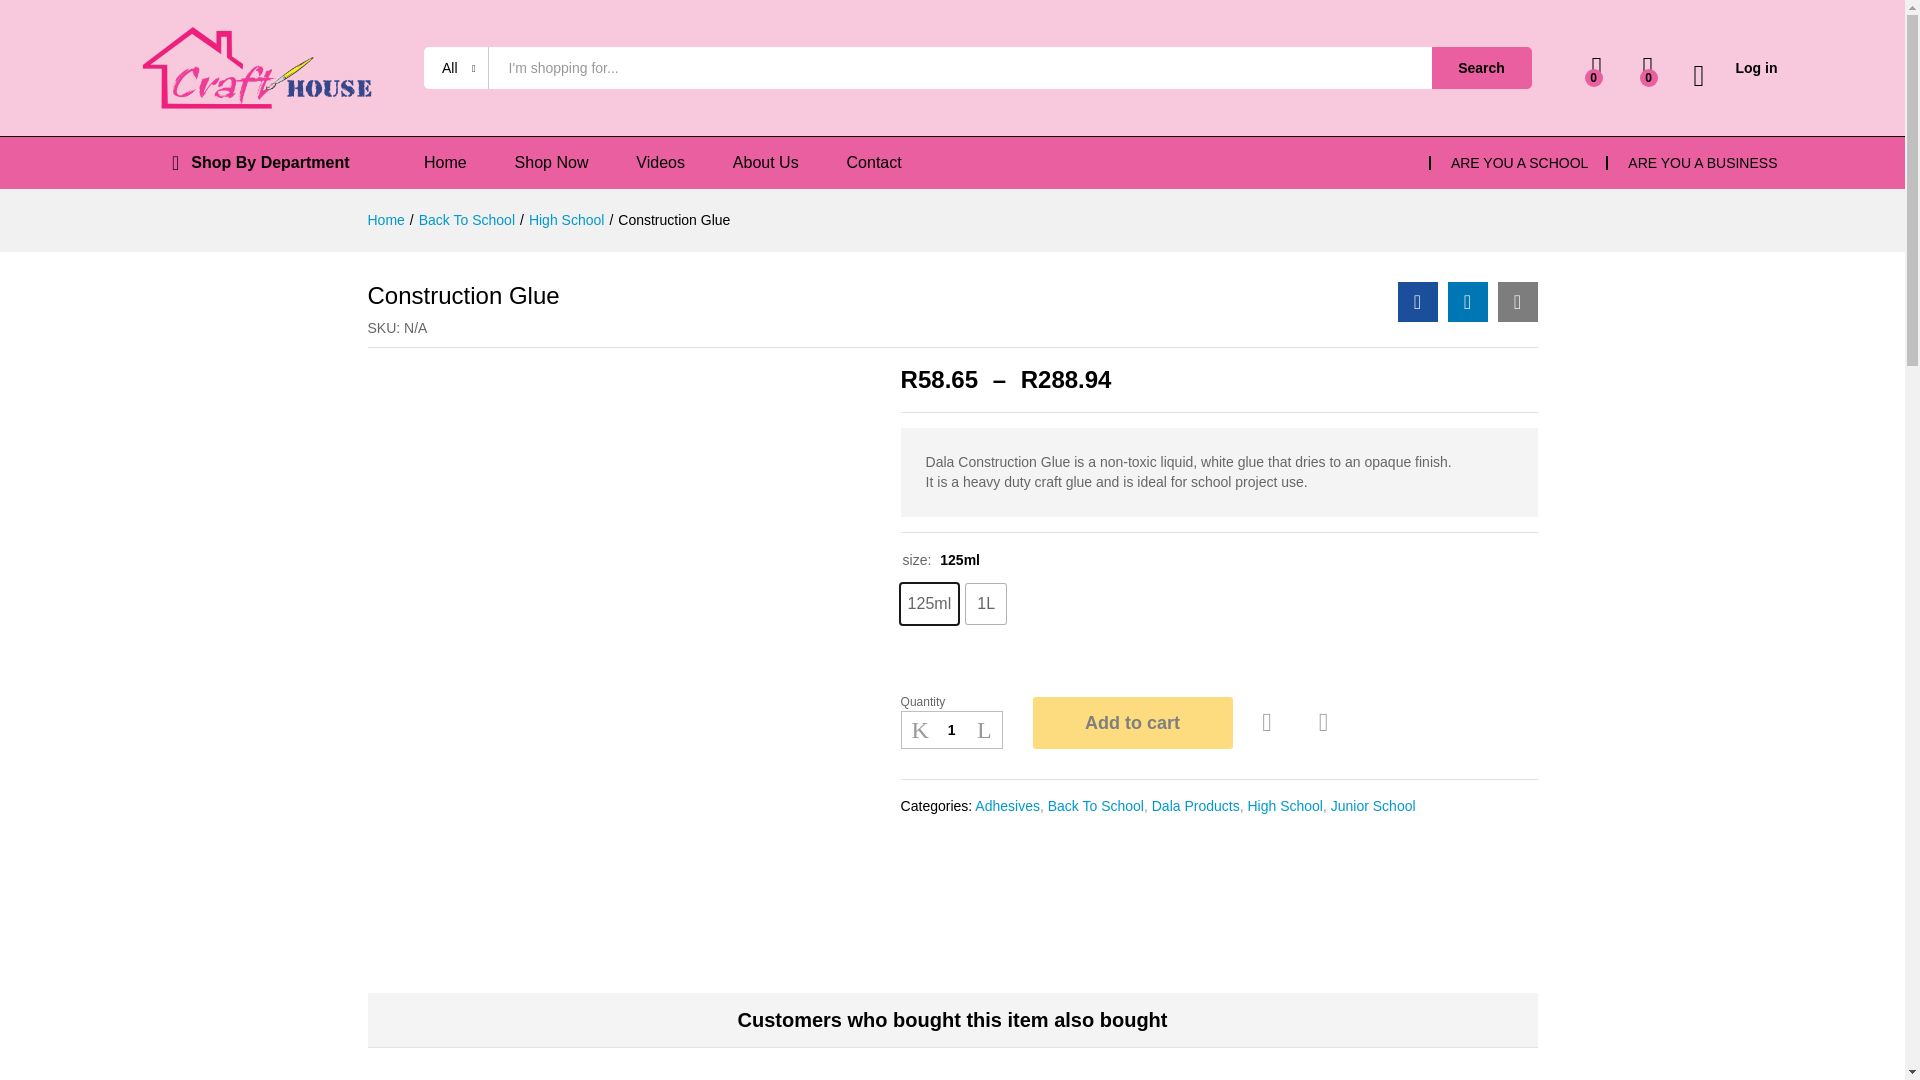 The width and height of the screenshot is (1920, 1080). I want to click on Qty, so click(951, 730).